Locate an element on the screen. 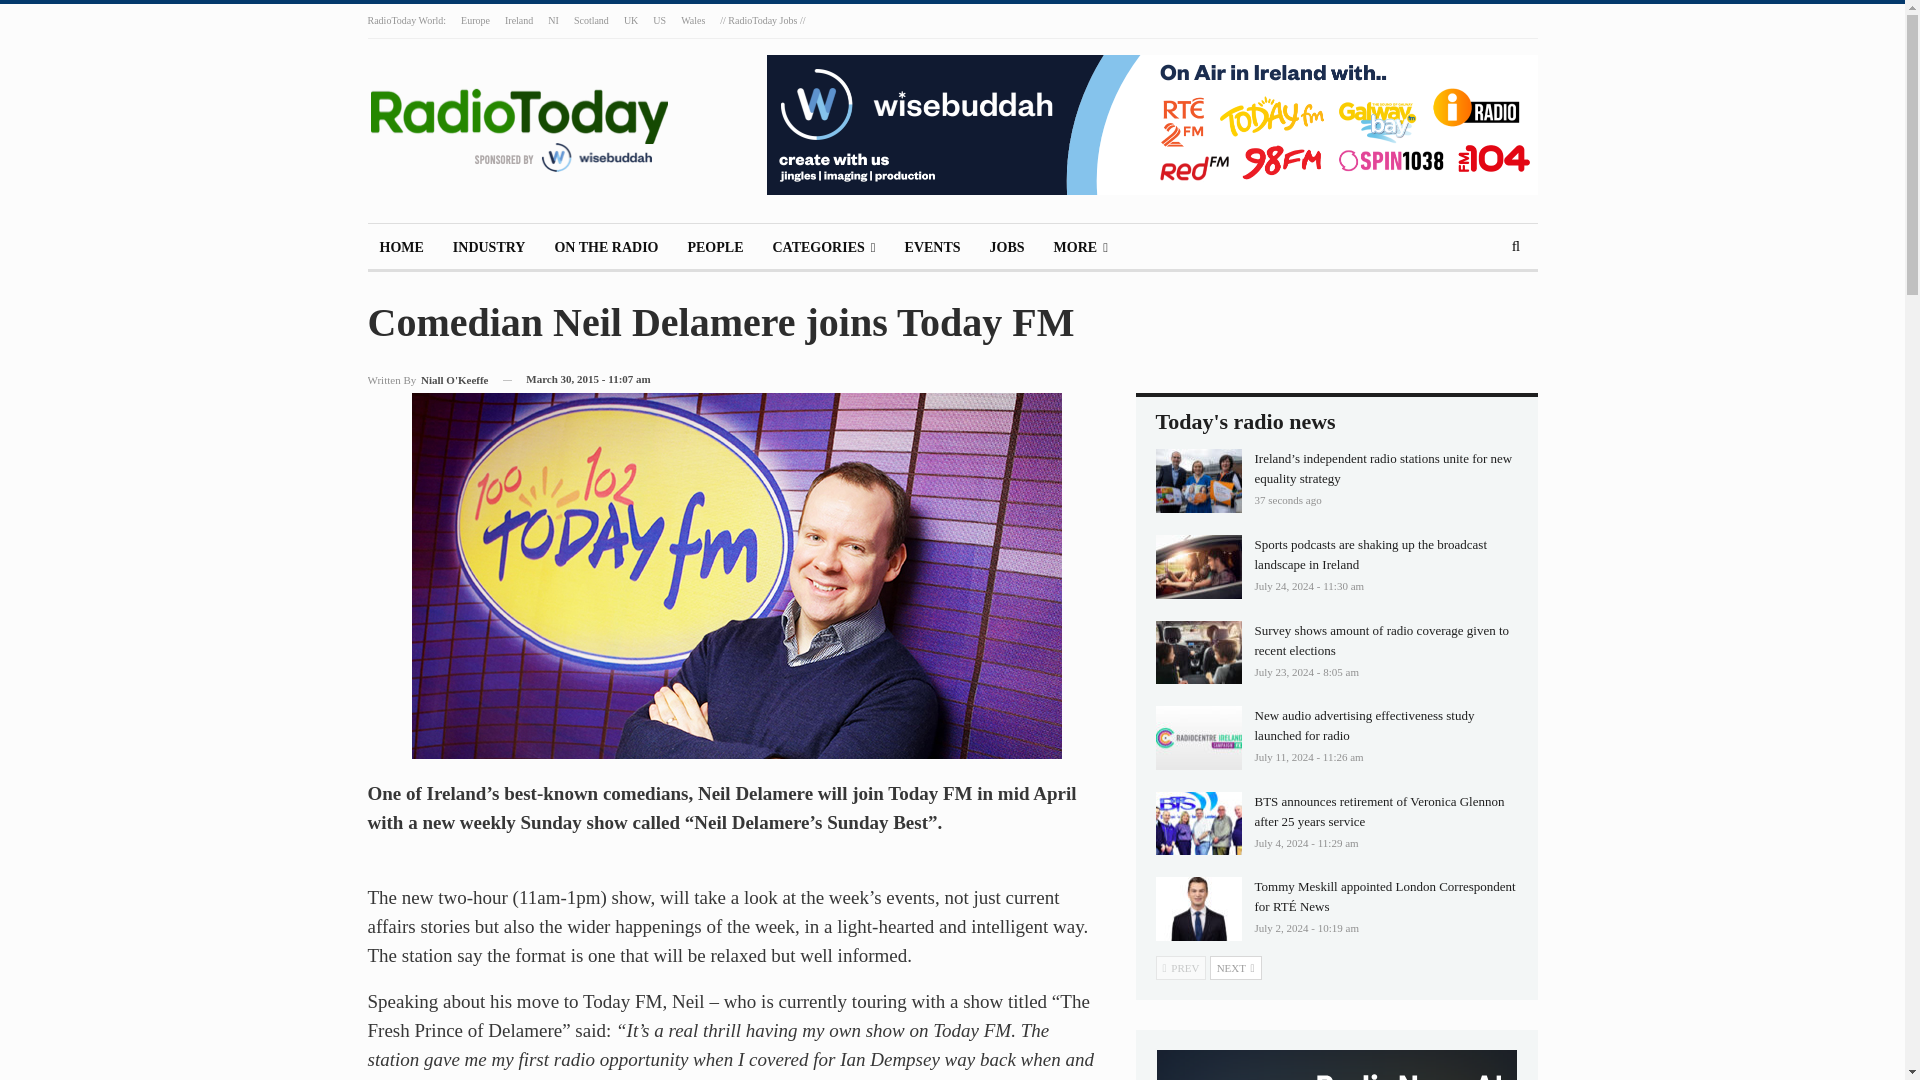 This screenshot has width=1920, height=1080. US is located at coordinates (659, 20).